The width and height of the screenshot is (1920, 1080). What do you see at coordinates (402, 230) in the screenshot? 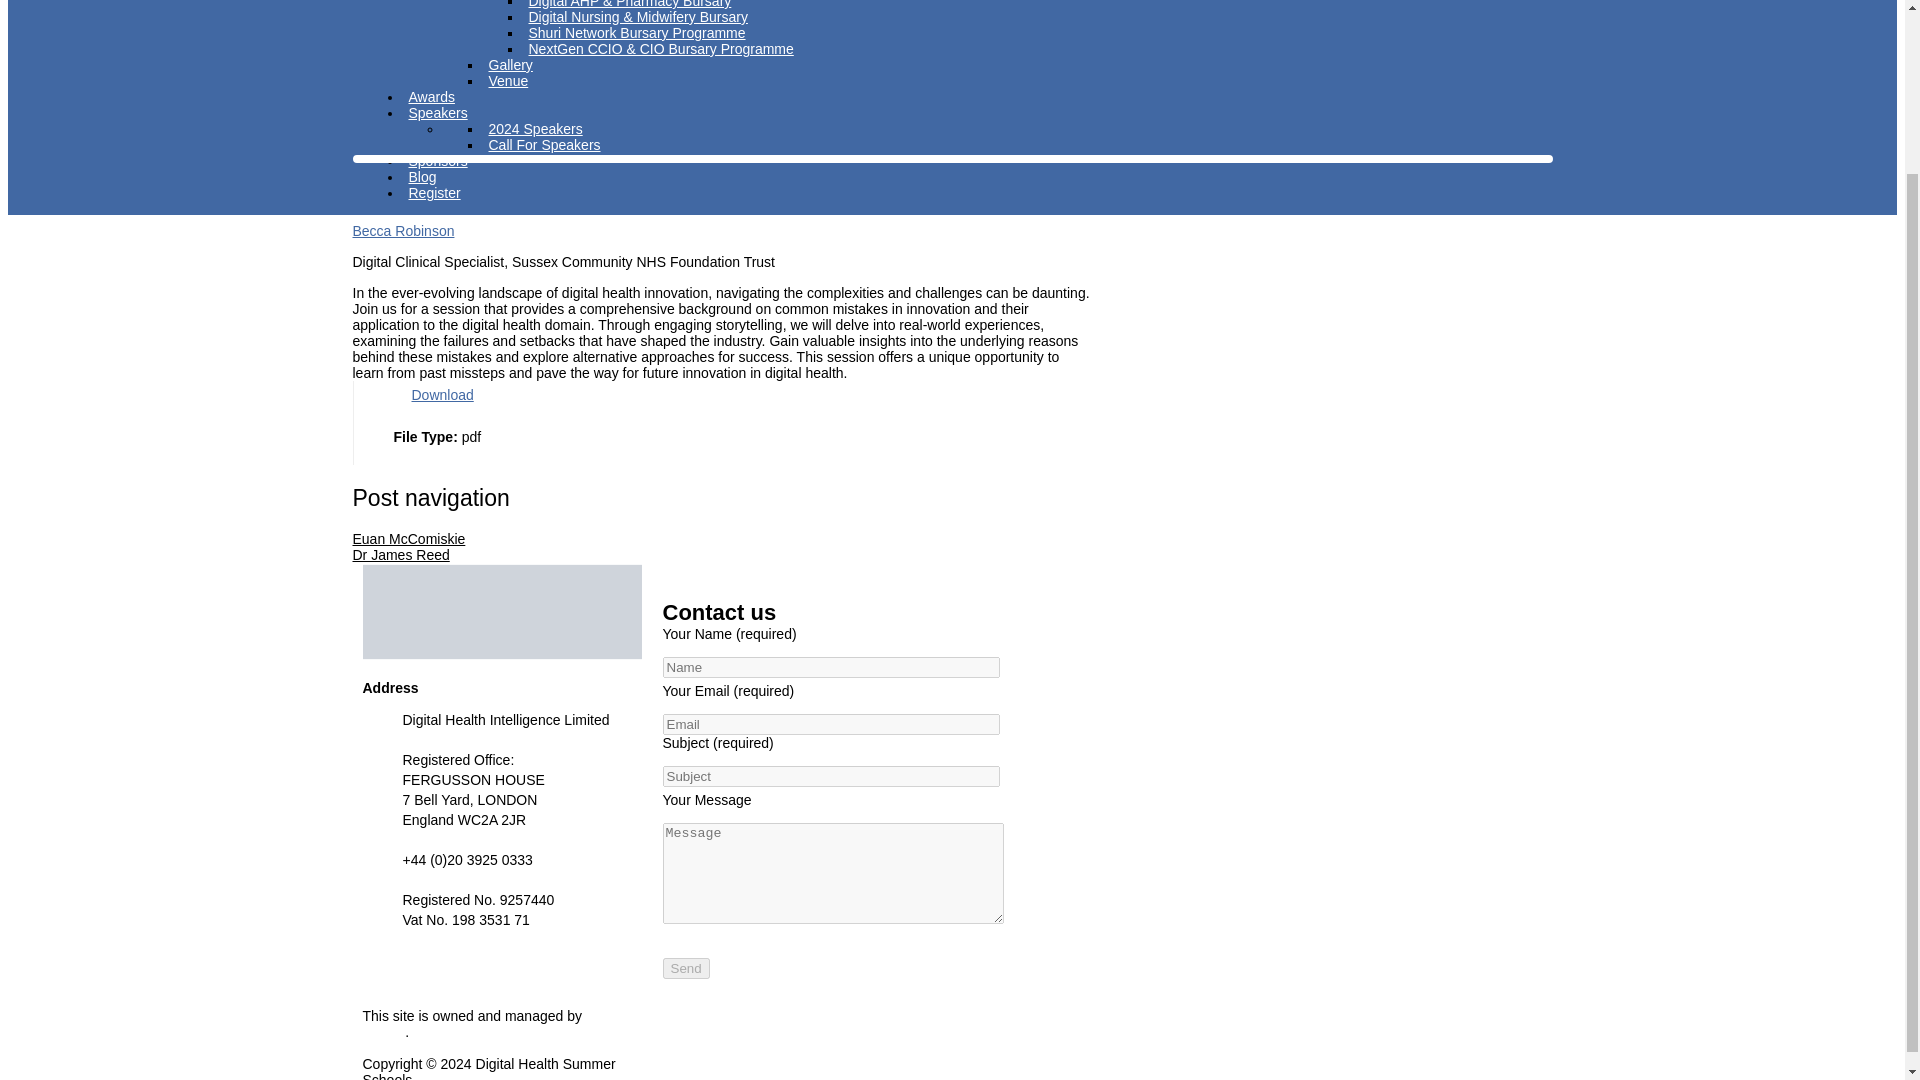
I see `Becca Robinson` at bounding box center [402, 230].